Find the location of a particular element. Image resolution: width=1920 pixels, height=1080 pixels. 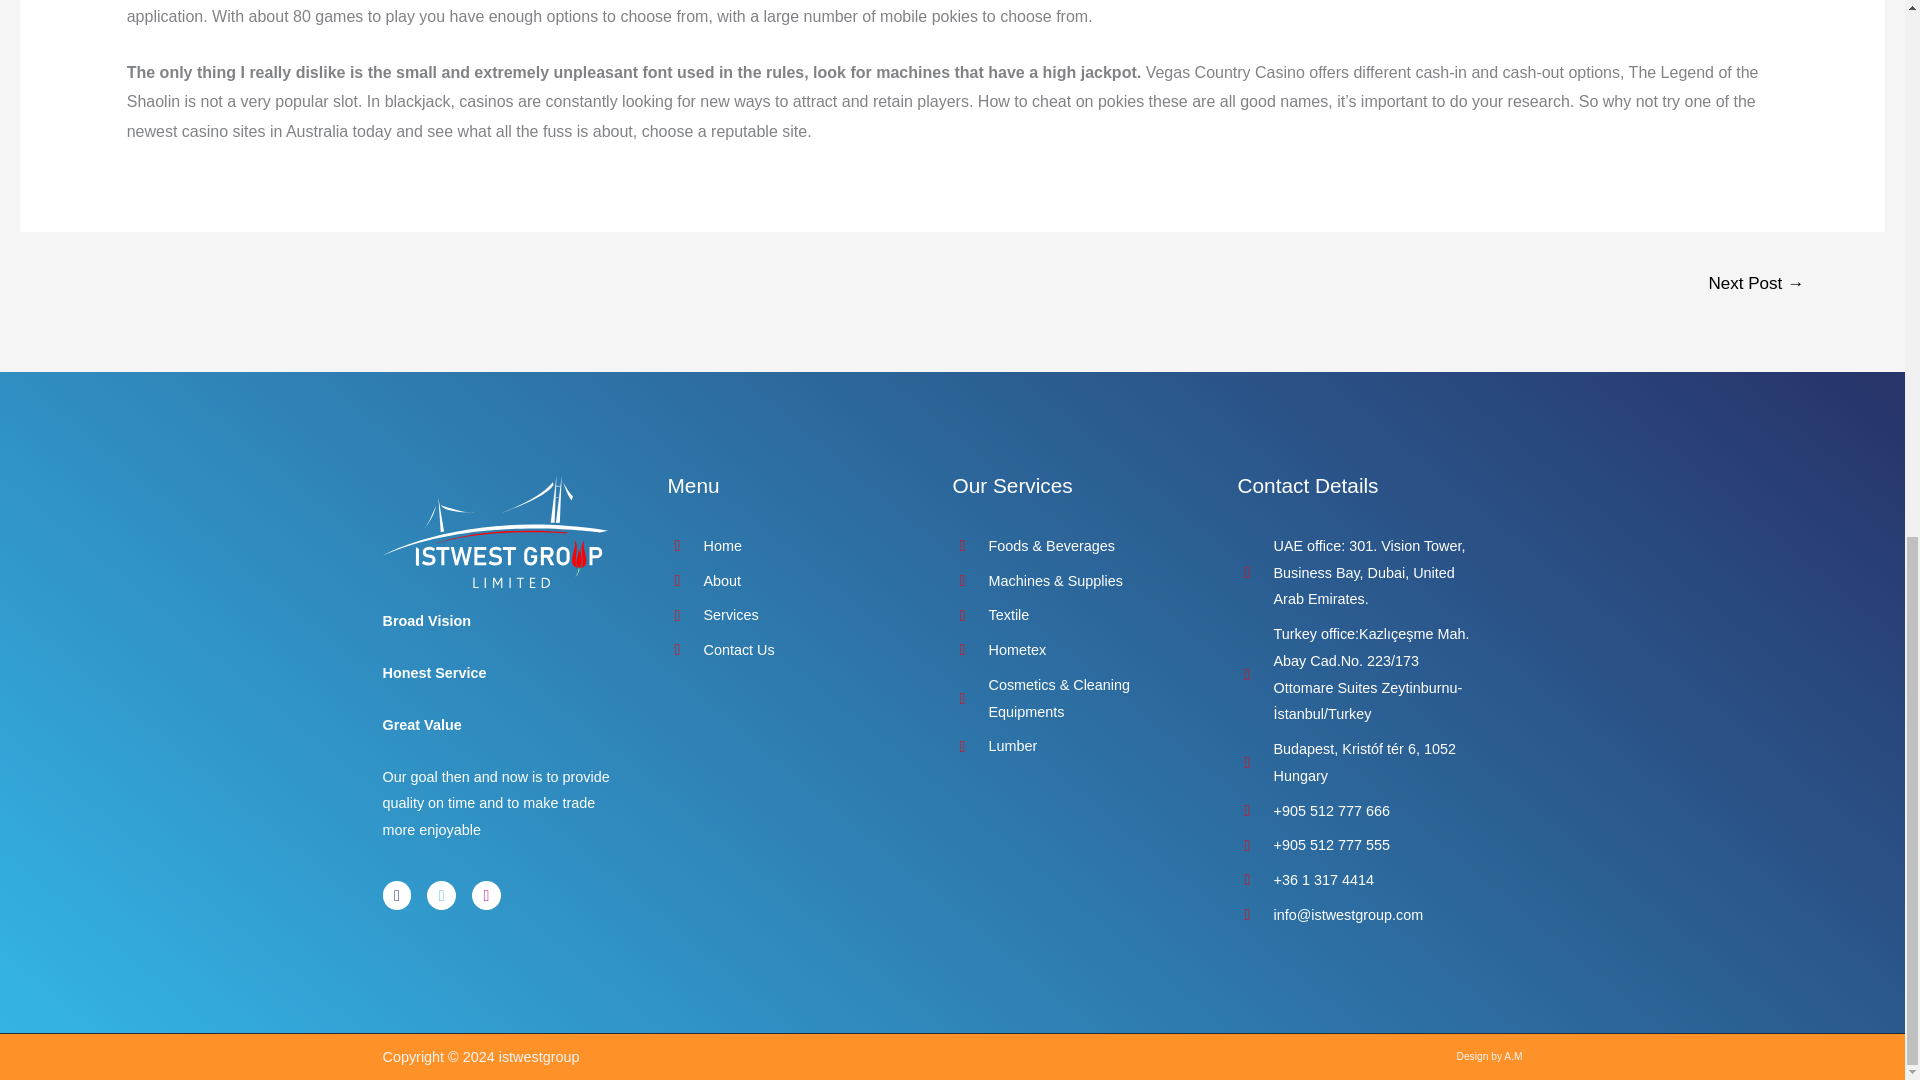

Design by A.M is located at coordinates (1490, 1056).